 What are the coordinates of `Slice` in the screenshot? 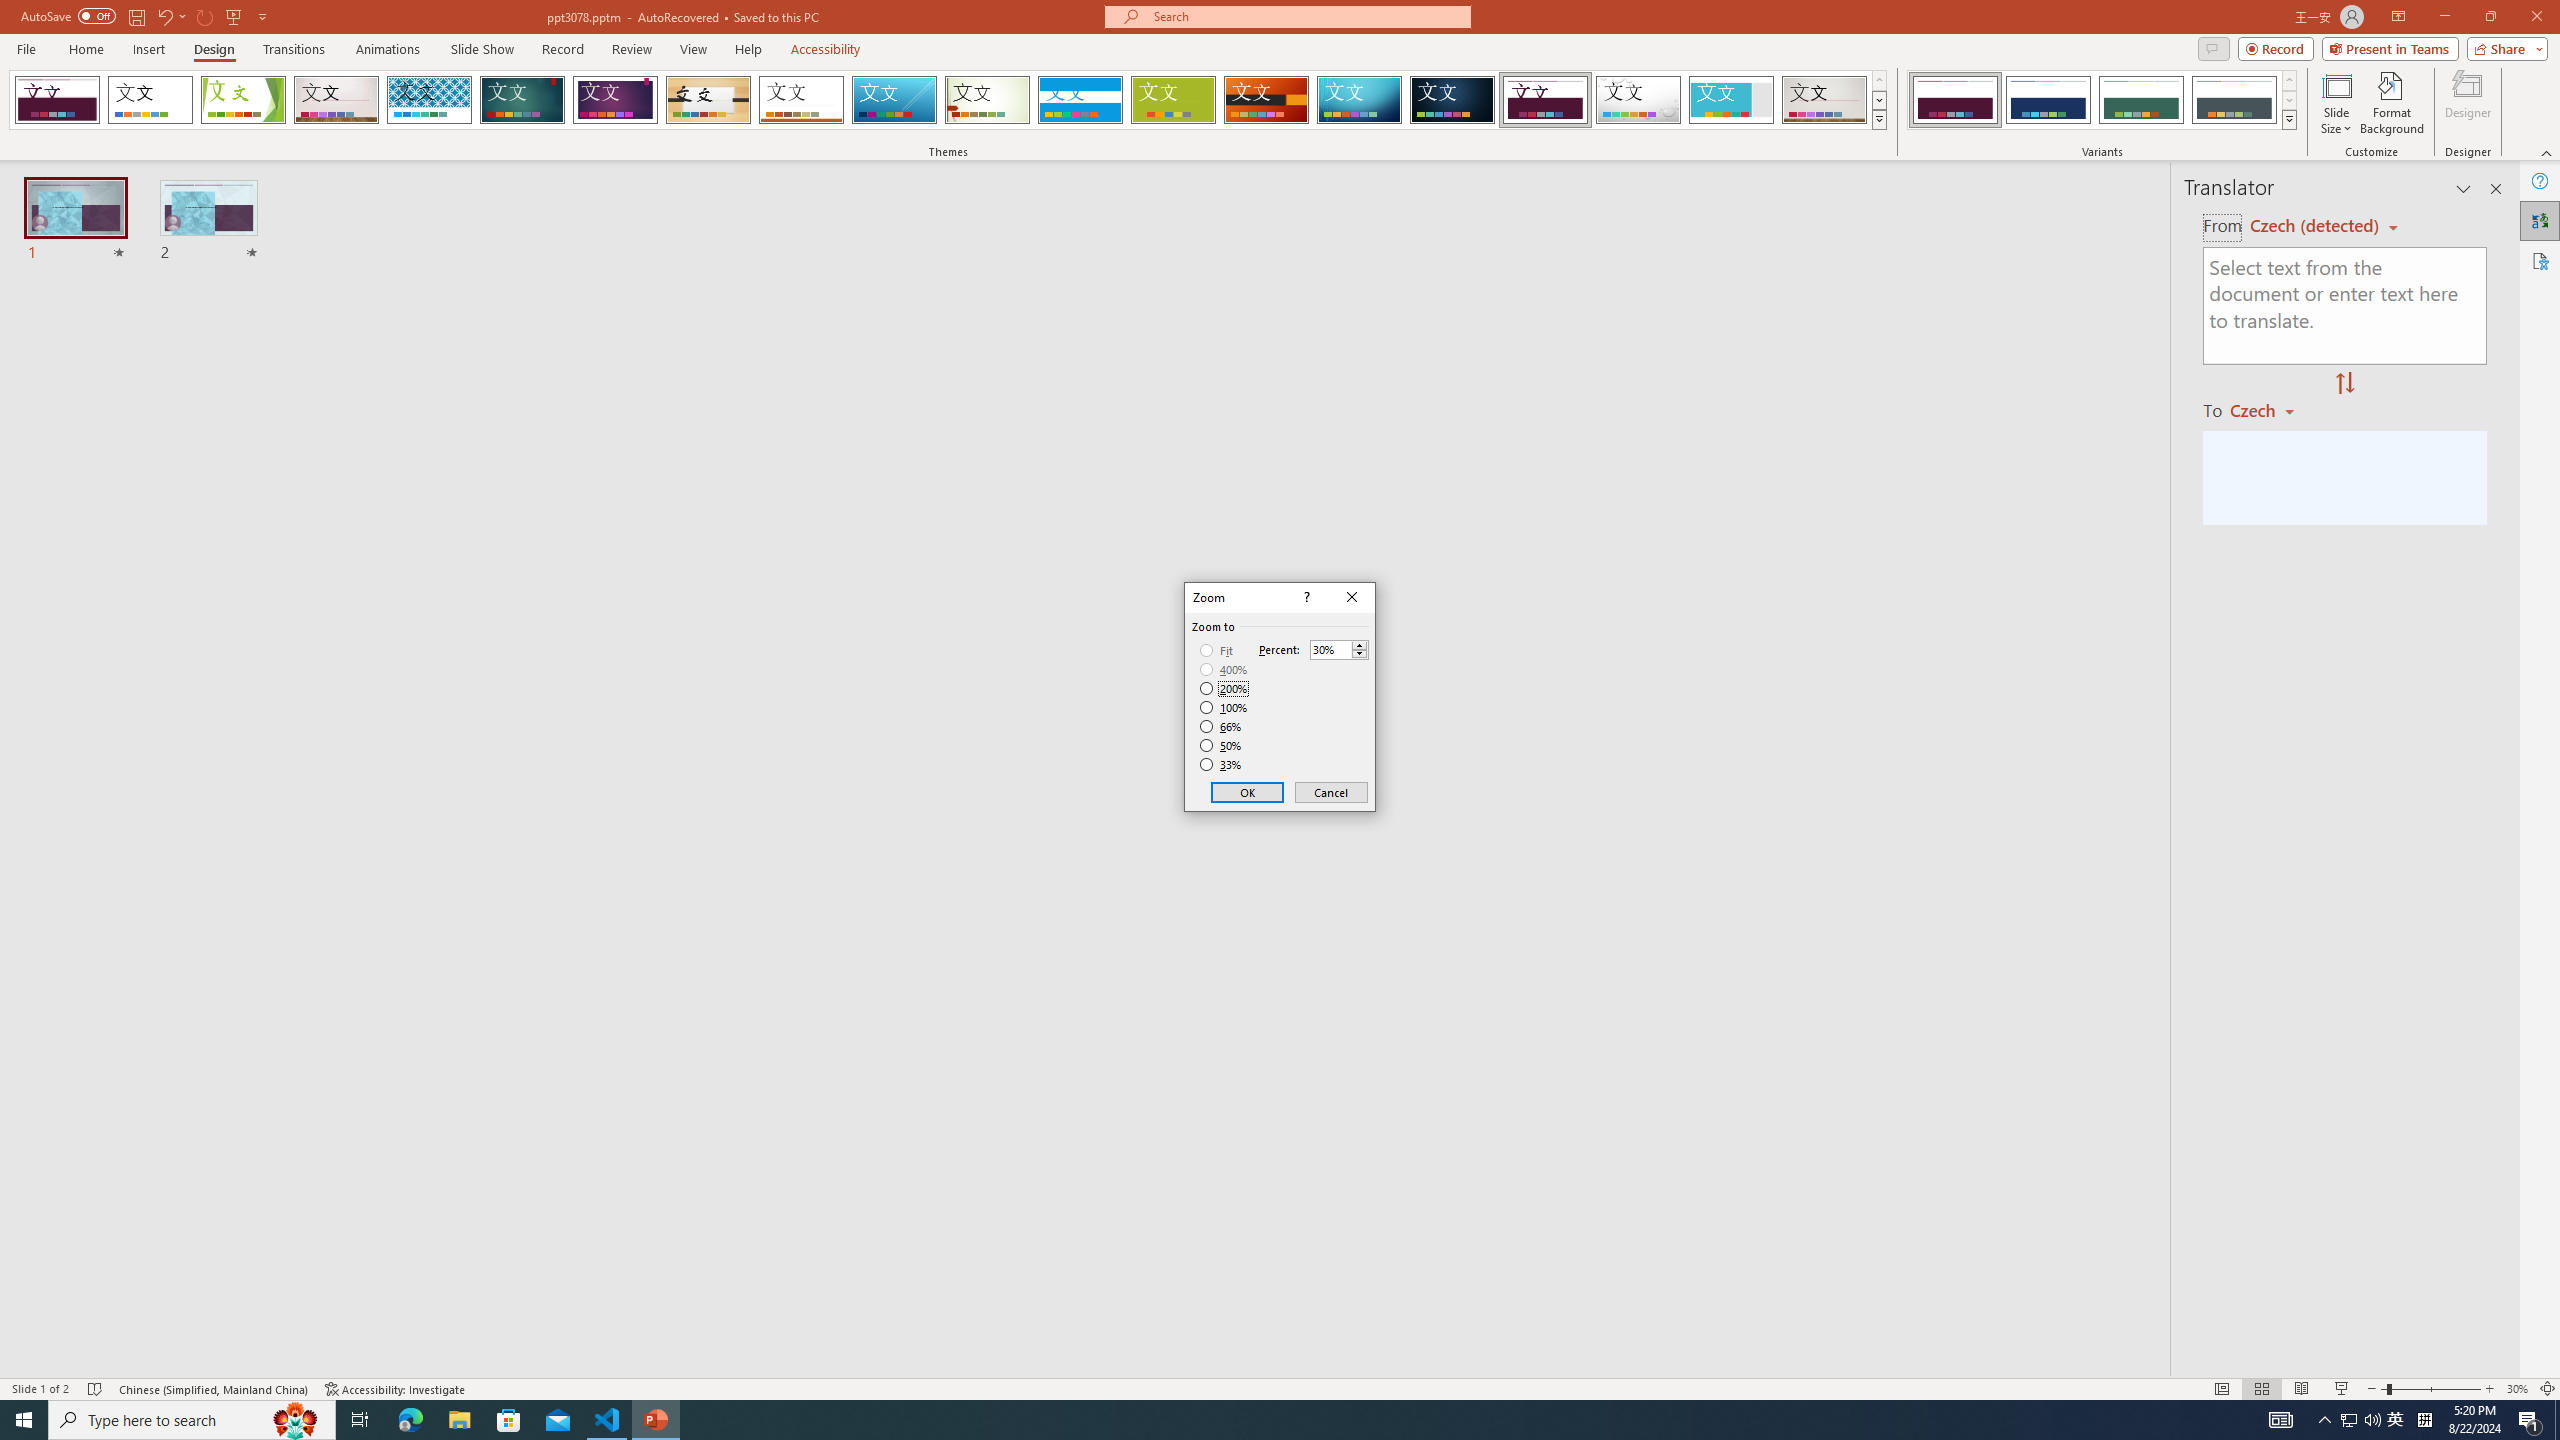 It's located at (894, 100).